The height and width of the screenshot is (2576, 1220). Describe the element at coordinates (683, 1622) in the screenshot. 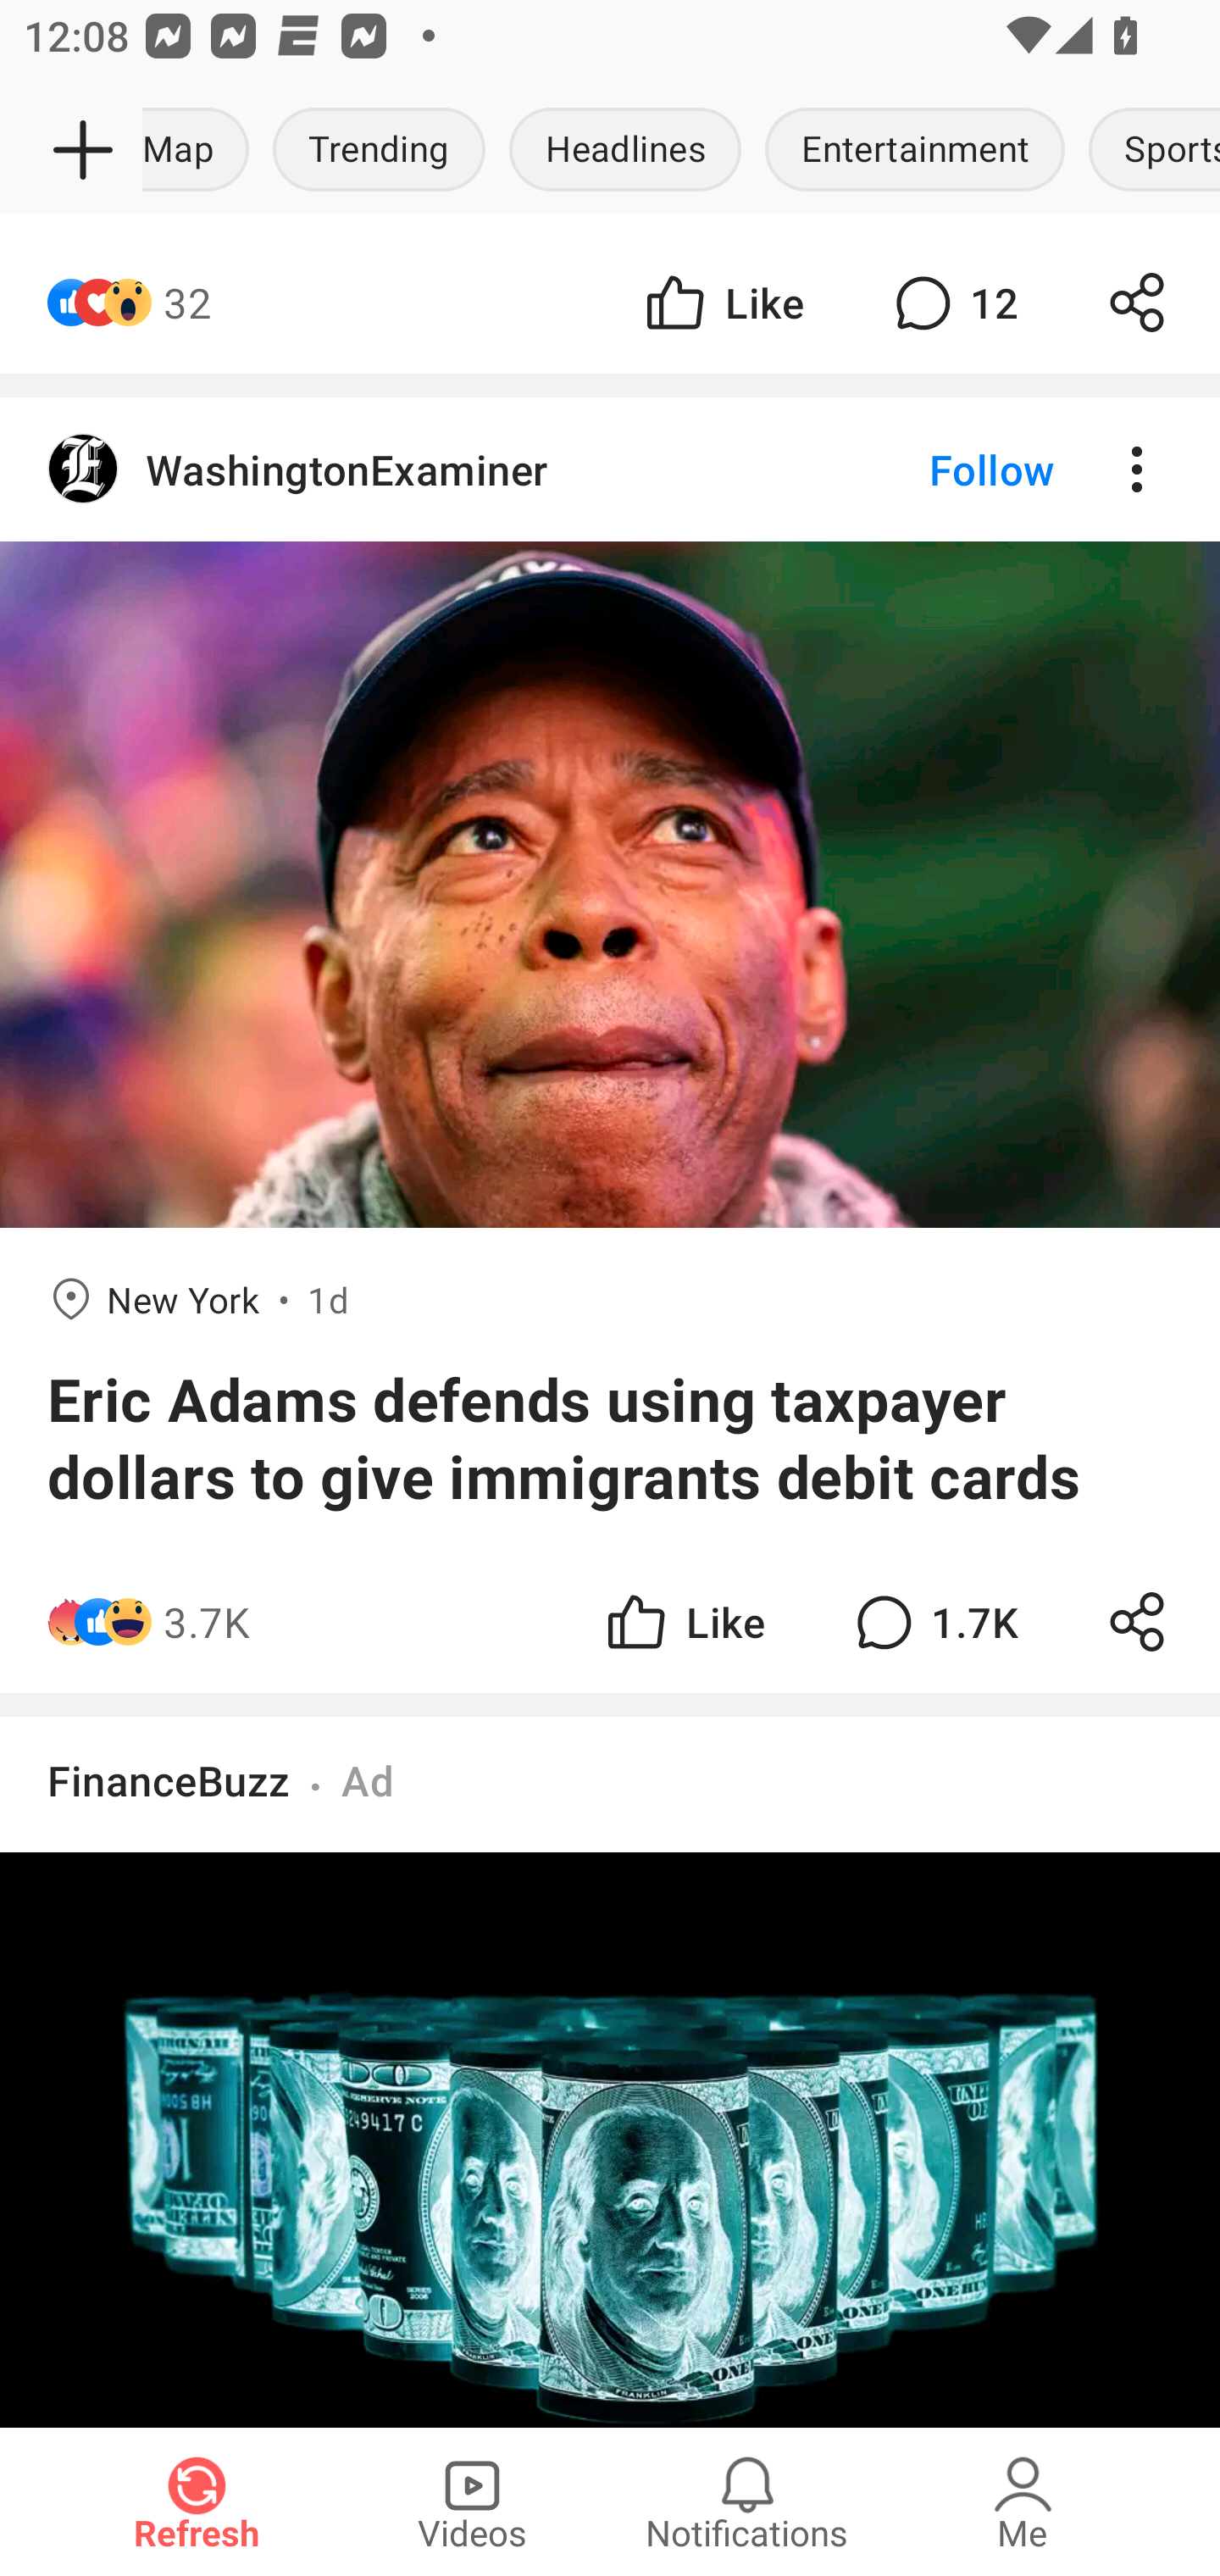

I see `Like` at that location.